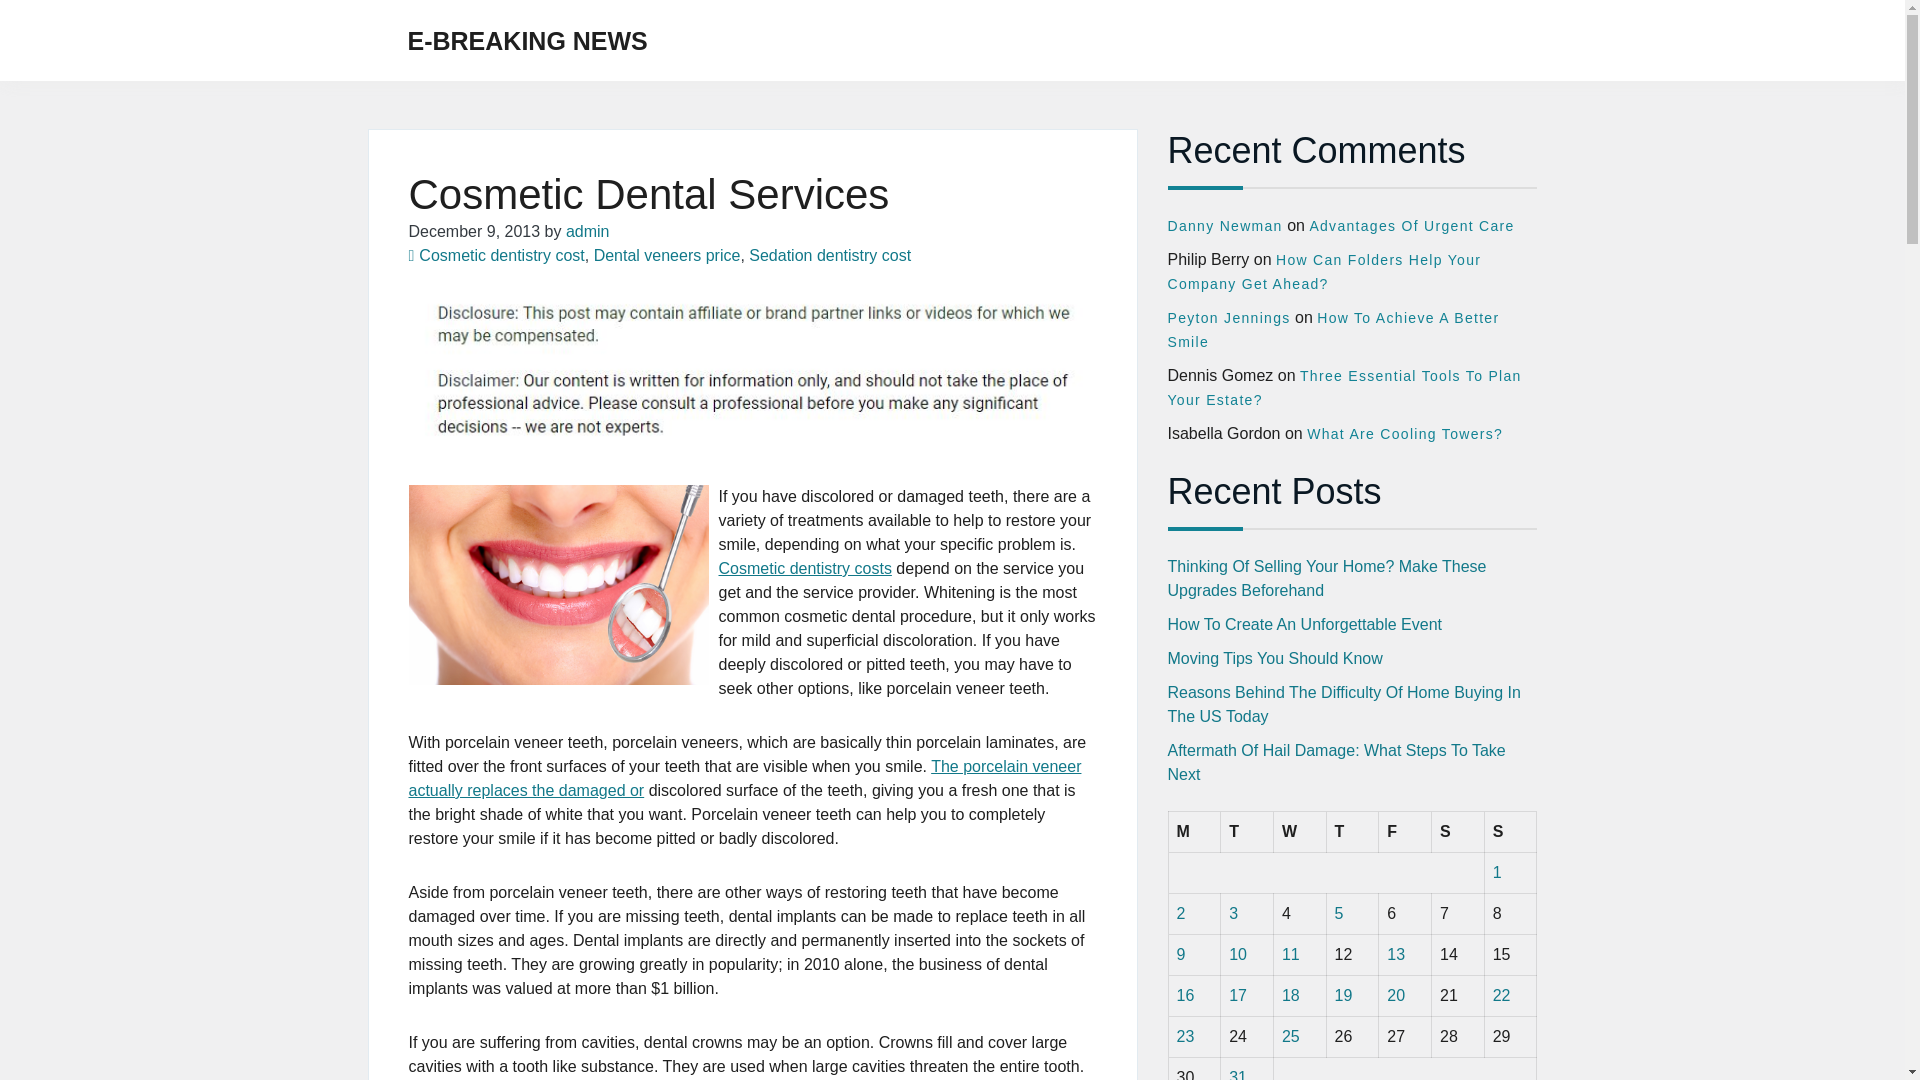  Describe the element at coordinates (1305, 624) in the screenshot. I see `How To Create An Unforgettable Event` at that location.